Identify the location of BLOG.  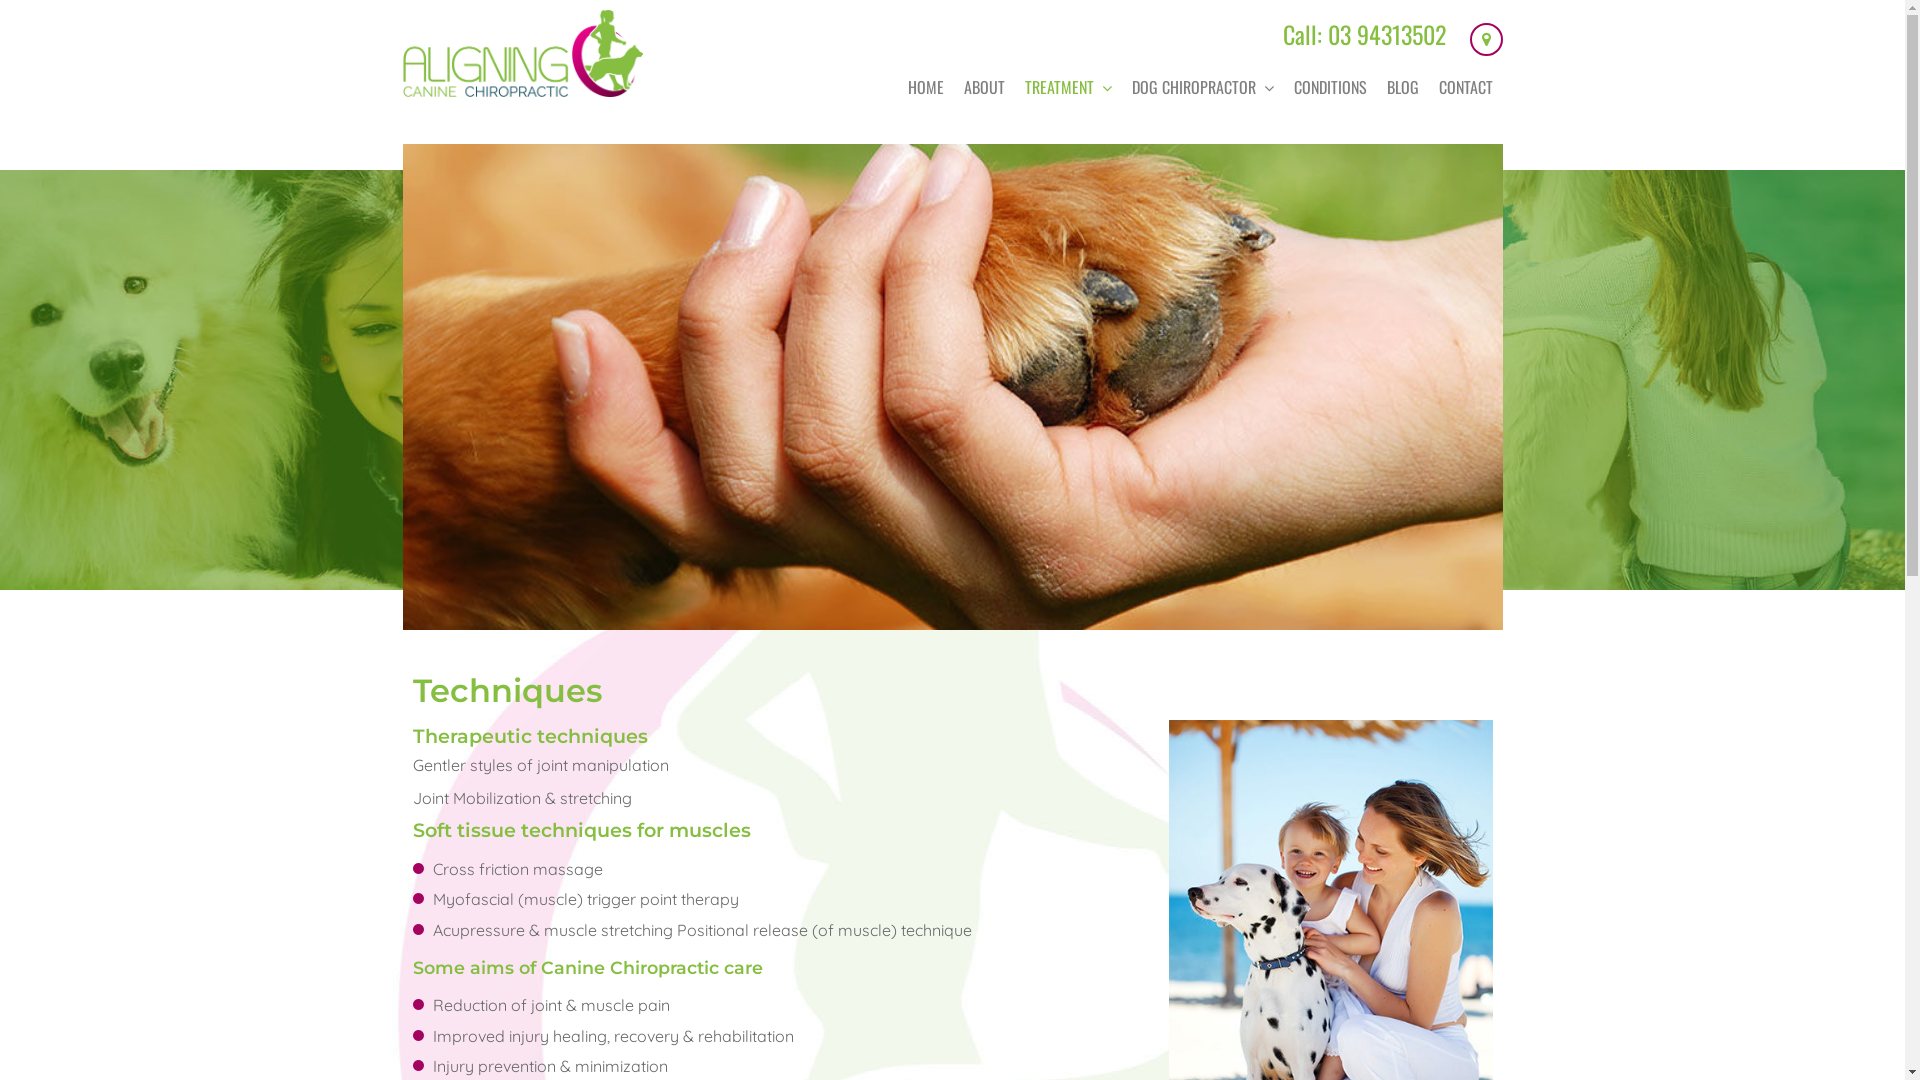
(1402, 87).